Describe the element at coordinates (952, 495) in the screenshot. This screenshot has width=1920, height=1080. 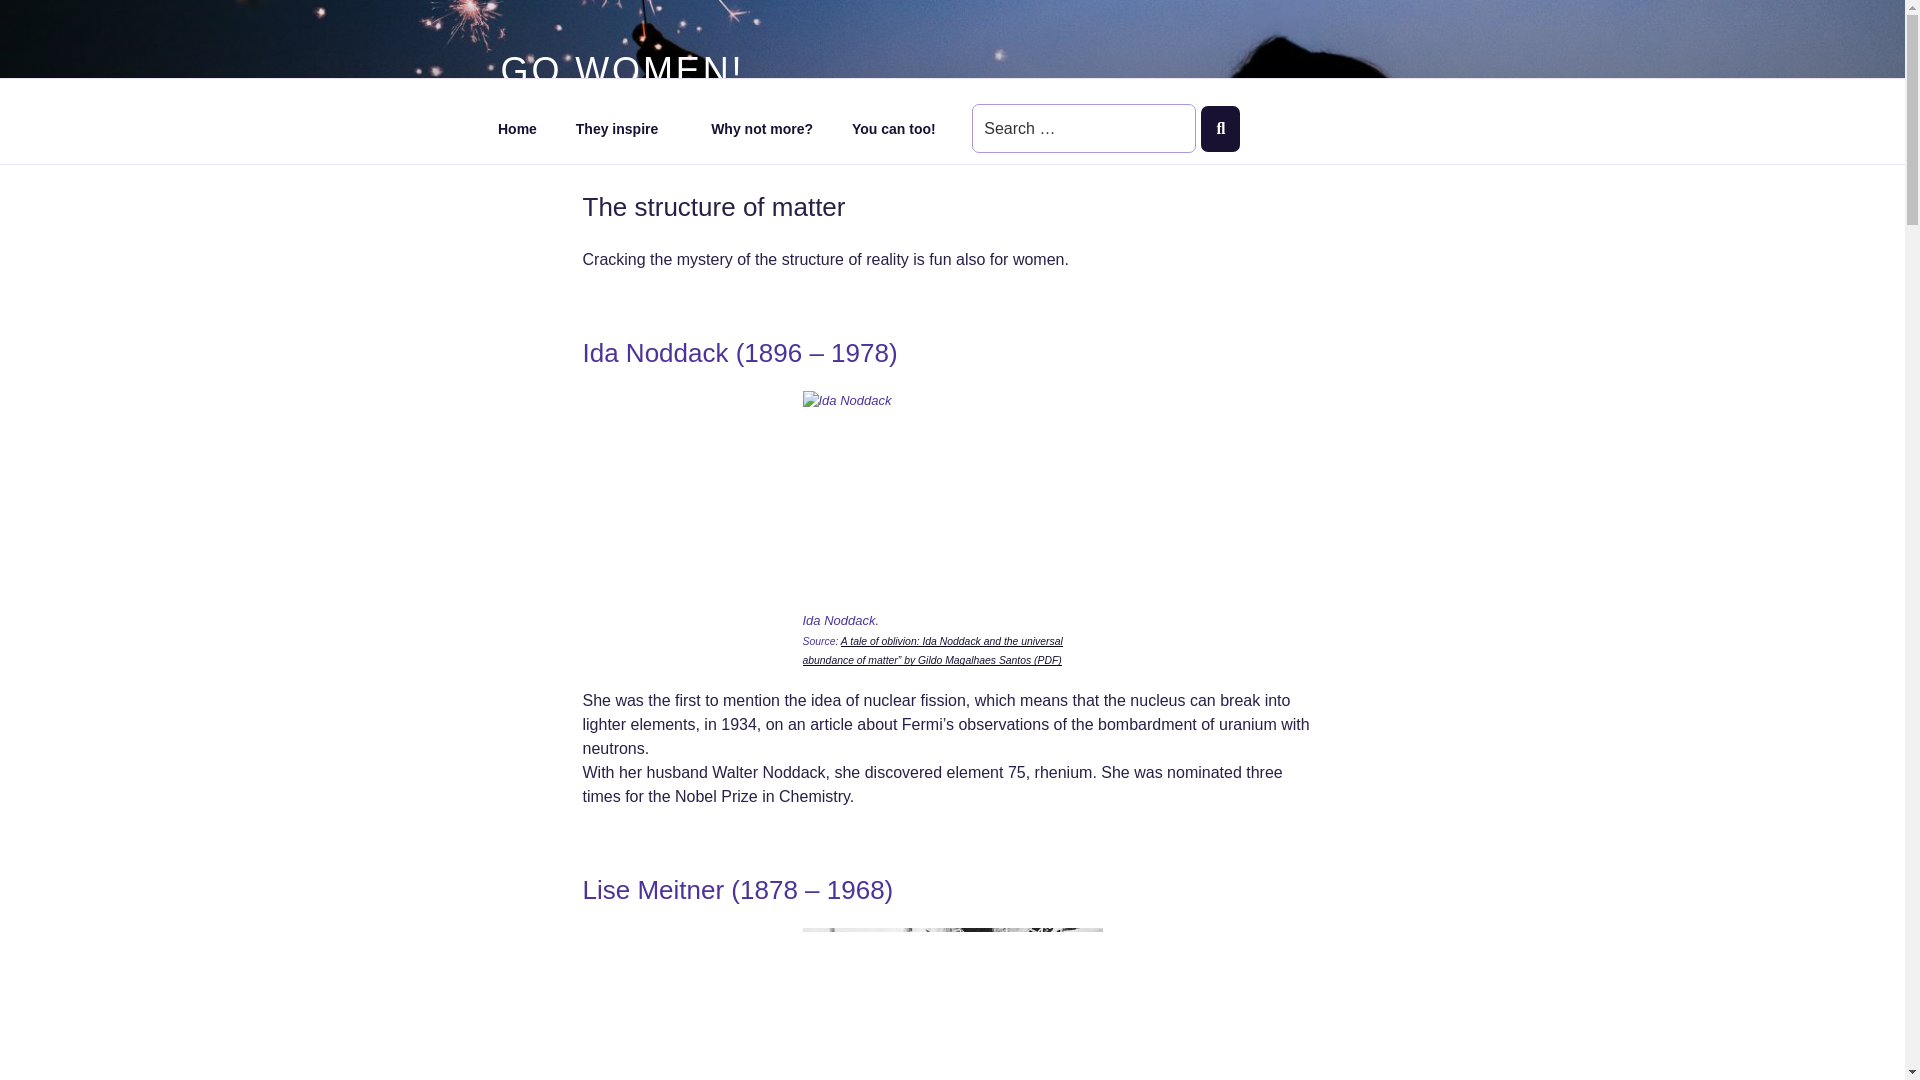
I see `Ida Noddack` at that location.